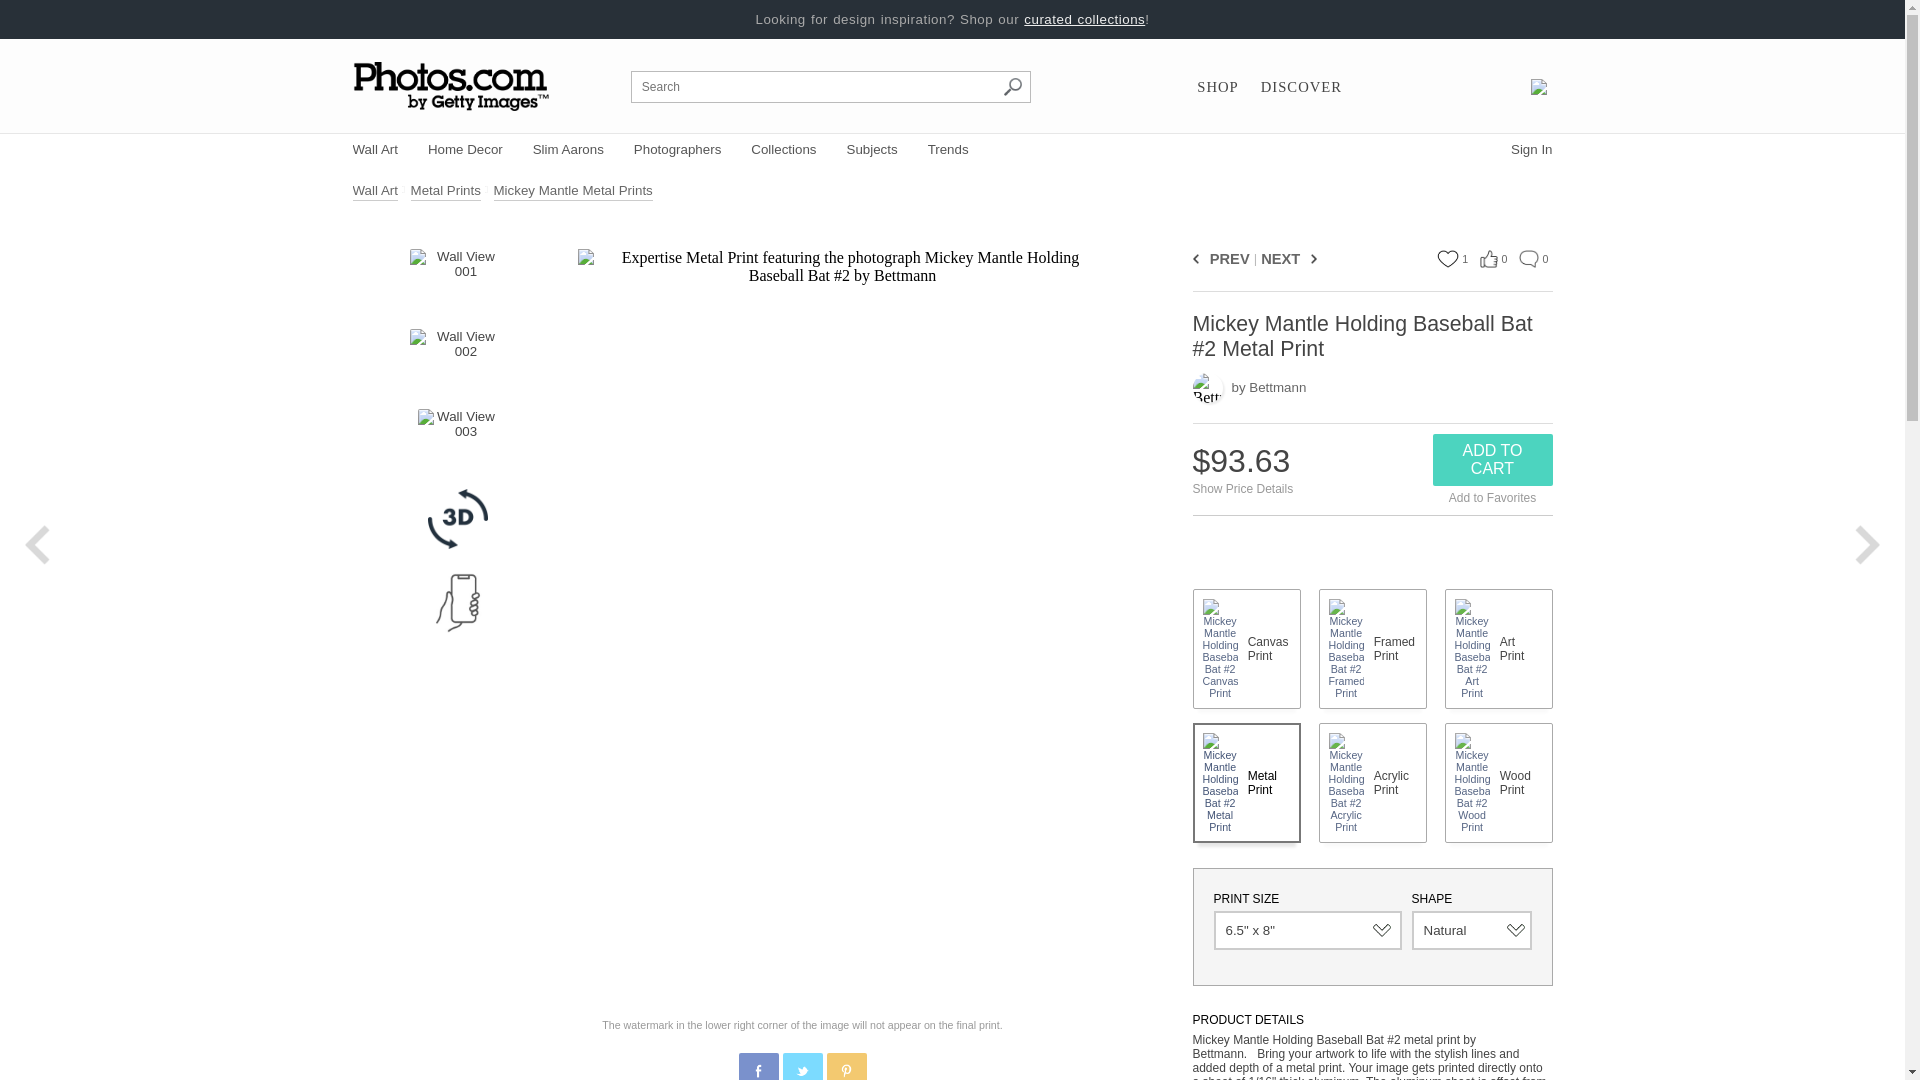 The height and width of the screenshot is (1080, 1920). Describe the element at coordinates (1084, 19) in the screenshot. I see `curated collections` at that location.